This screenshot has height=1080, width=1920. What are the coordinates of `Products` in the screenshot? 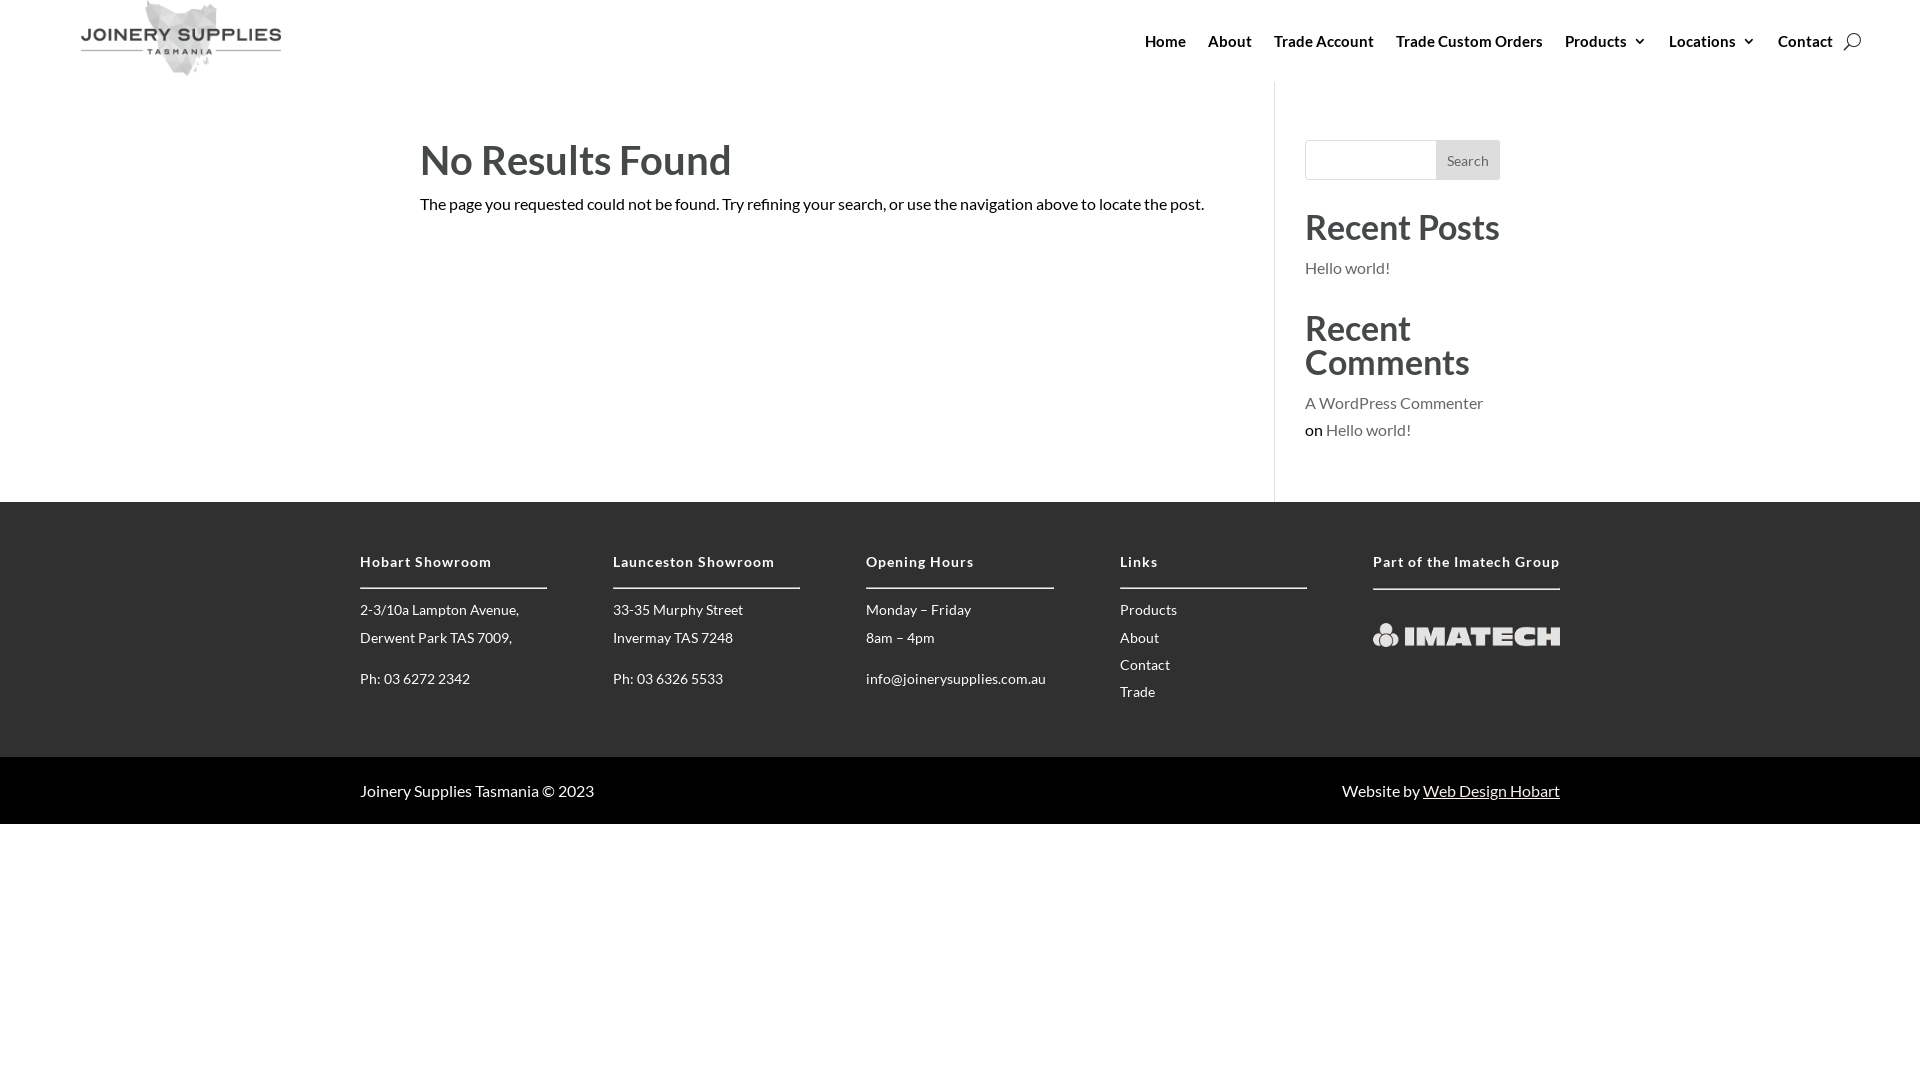 It's located at (1606, 45).